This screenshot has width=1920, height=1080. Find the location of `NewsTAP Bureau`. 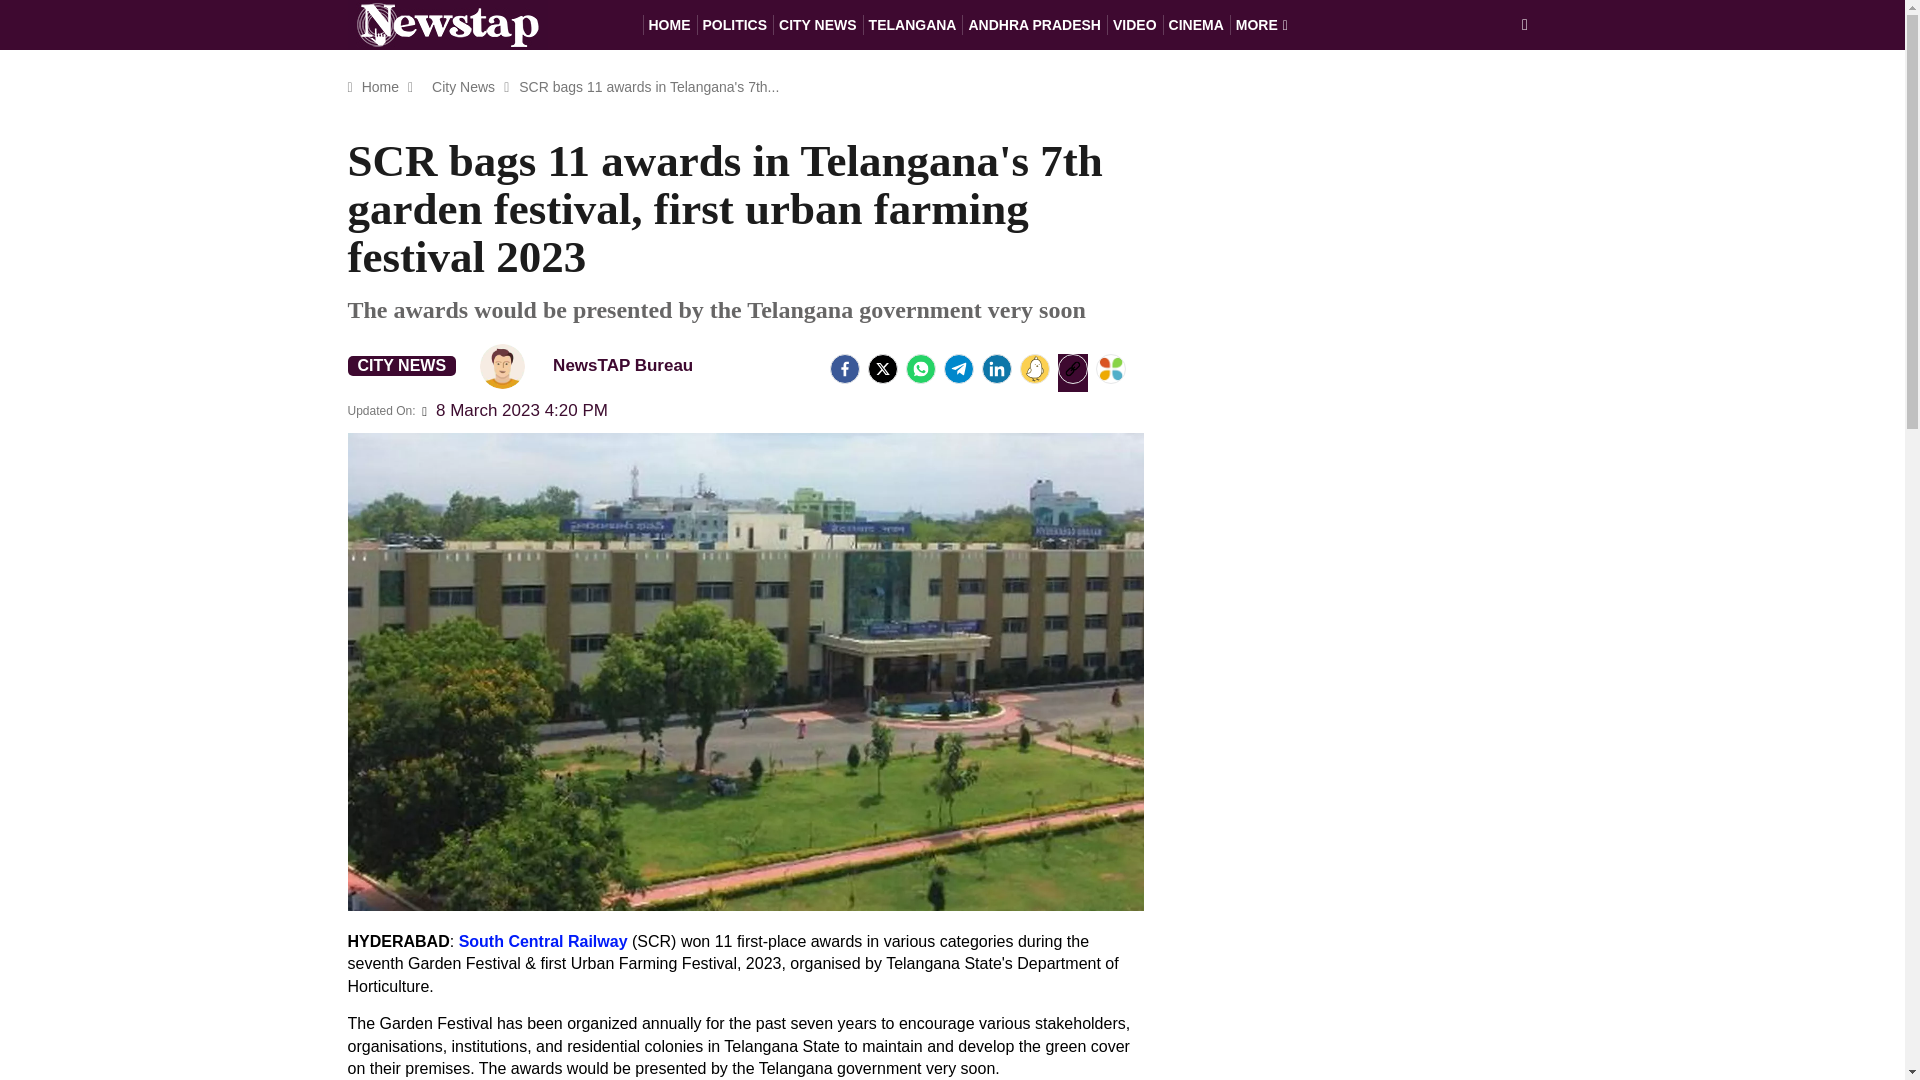

NewsTAP Bureau is located at coordinates (502, 366).